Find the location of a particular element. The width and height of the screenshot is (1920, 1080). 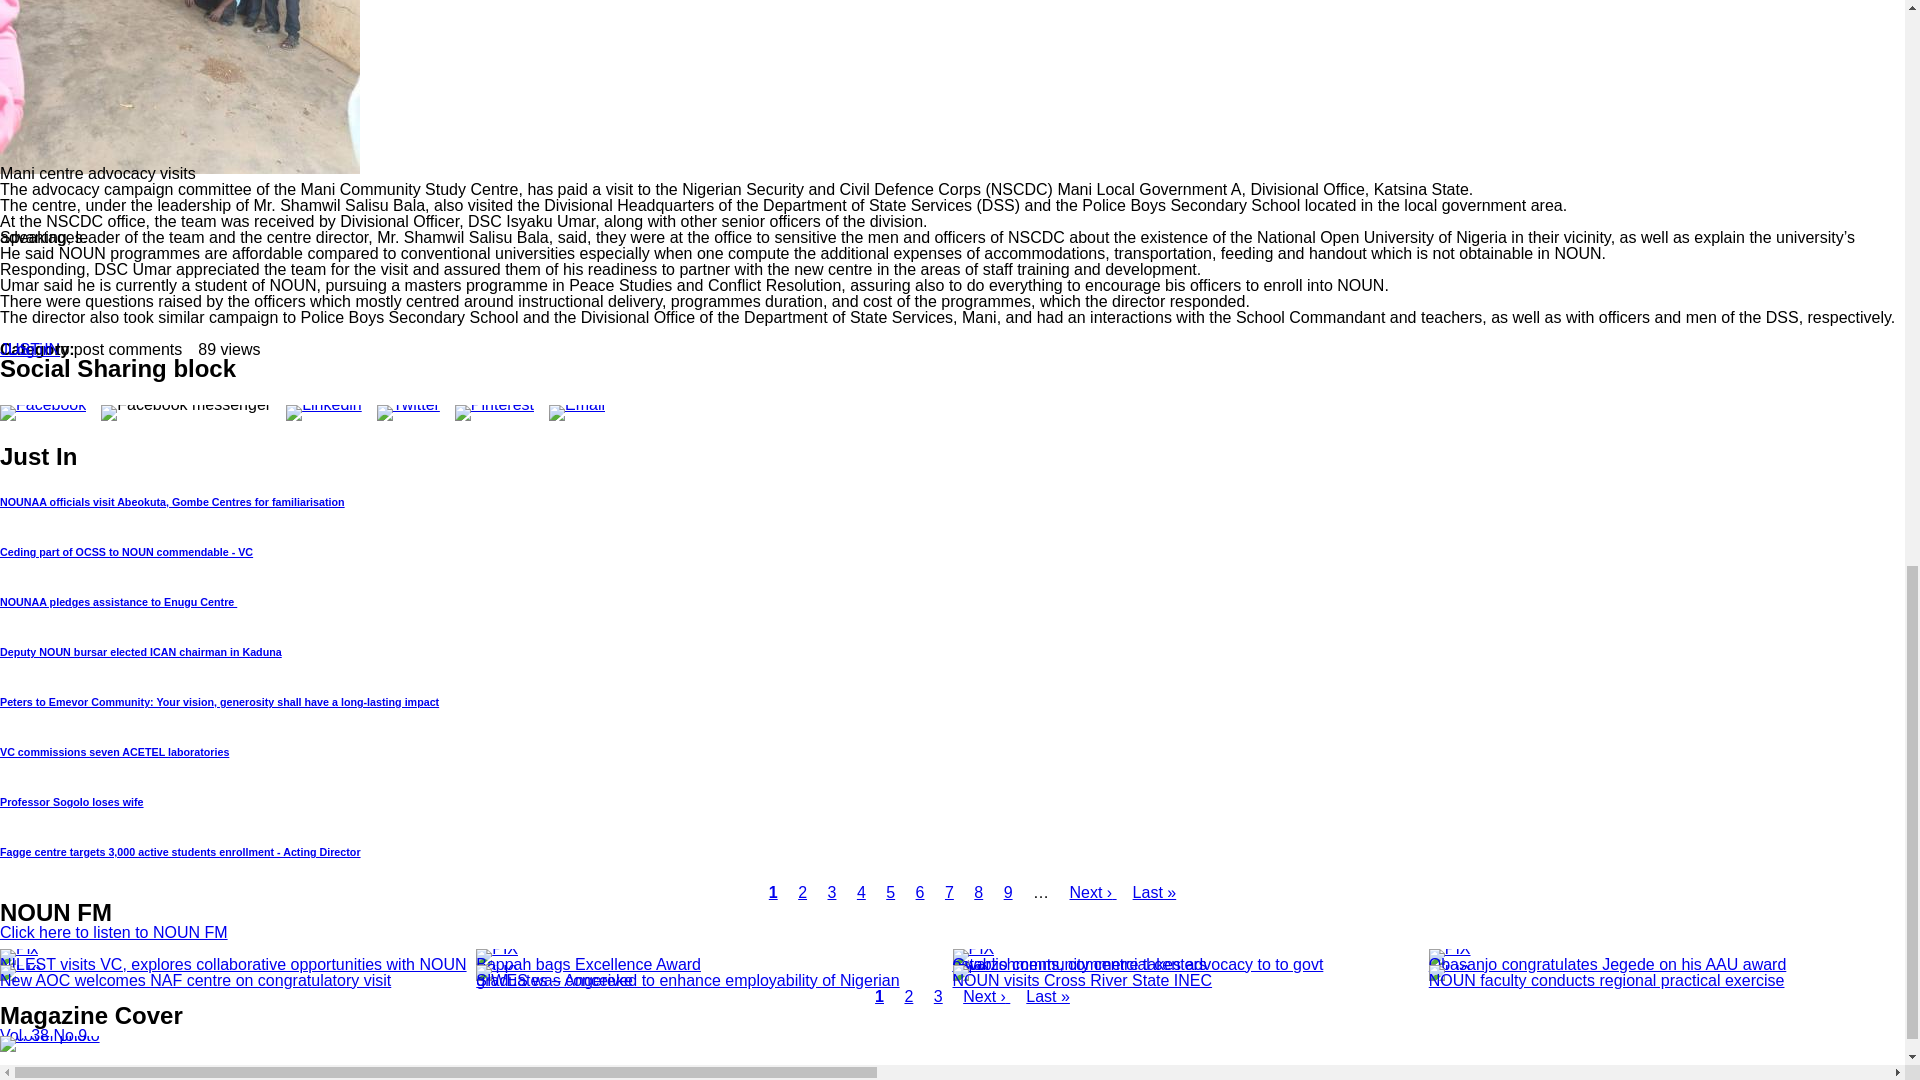

Linkedin is located at coordinates (324, 404).